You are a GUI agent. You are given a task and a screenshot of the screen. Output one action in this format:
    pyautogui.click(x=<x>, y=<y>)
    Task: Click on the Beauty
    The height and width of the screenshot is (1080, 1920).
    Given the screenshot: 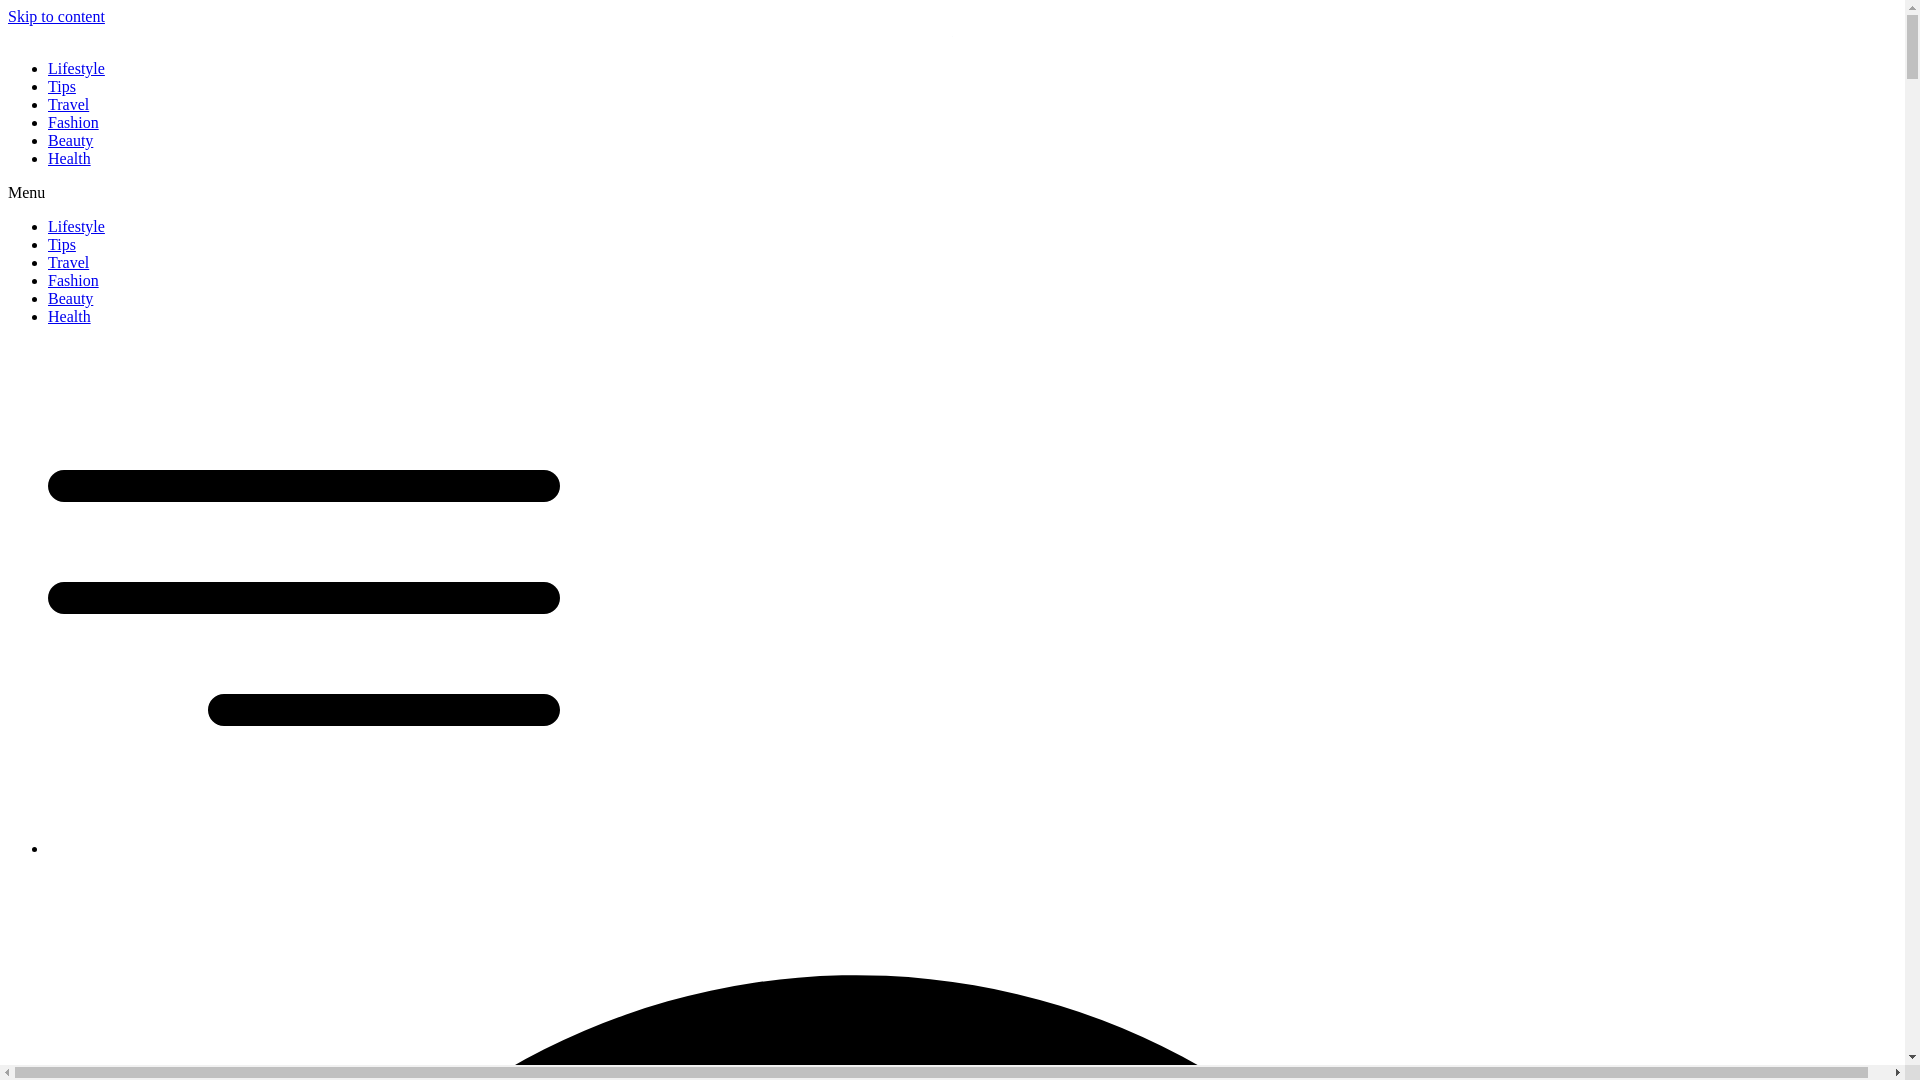 What is the action you would take?
    pyautogui.click(x=70, y=140)
    